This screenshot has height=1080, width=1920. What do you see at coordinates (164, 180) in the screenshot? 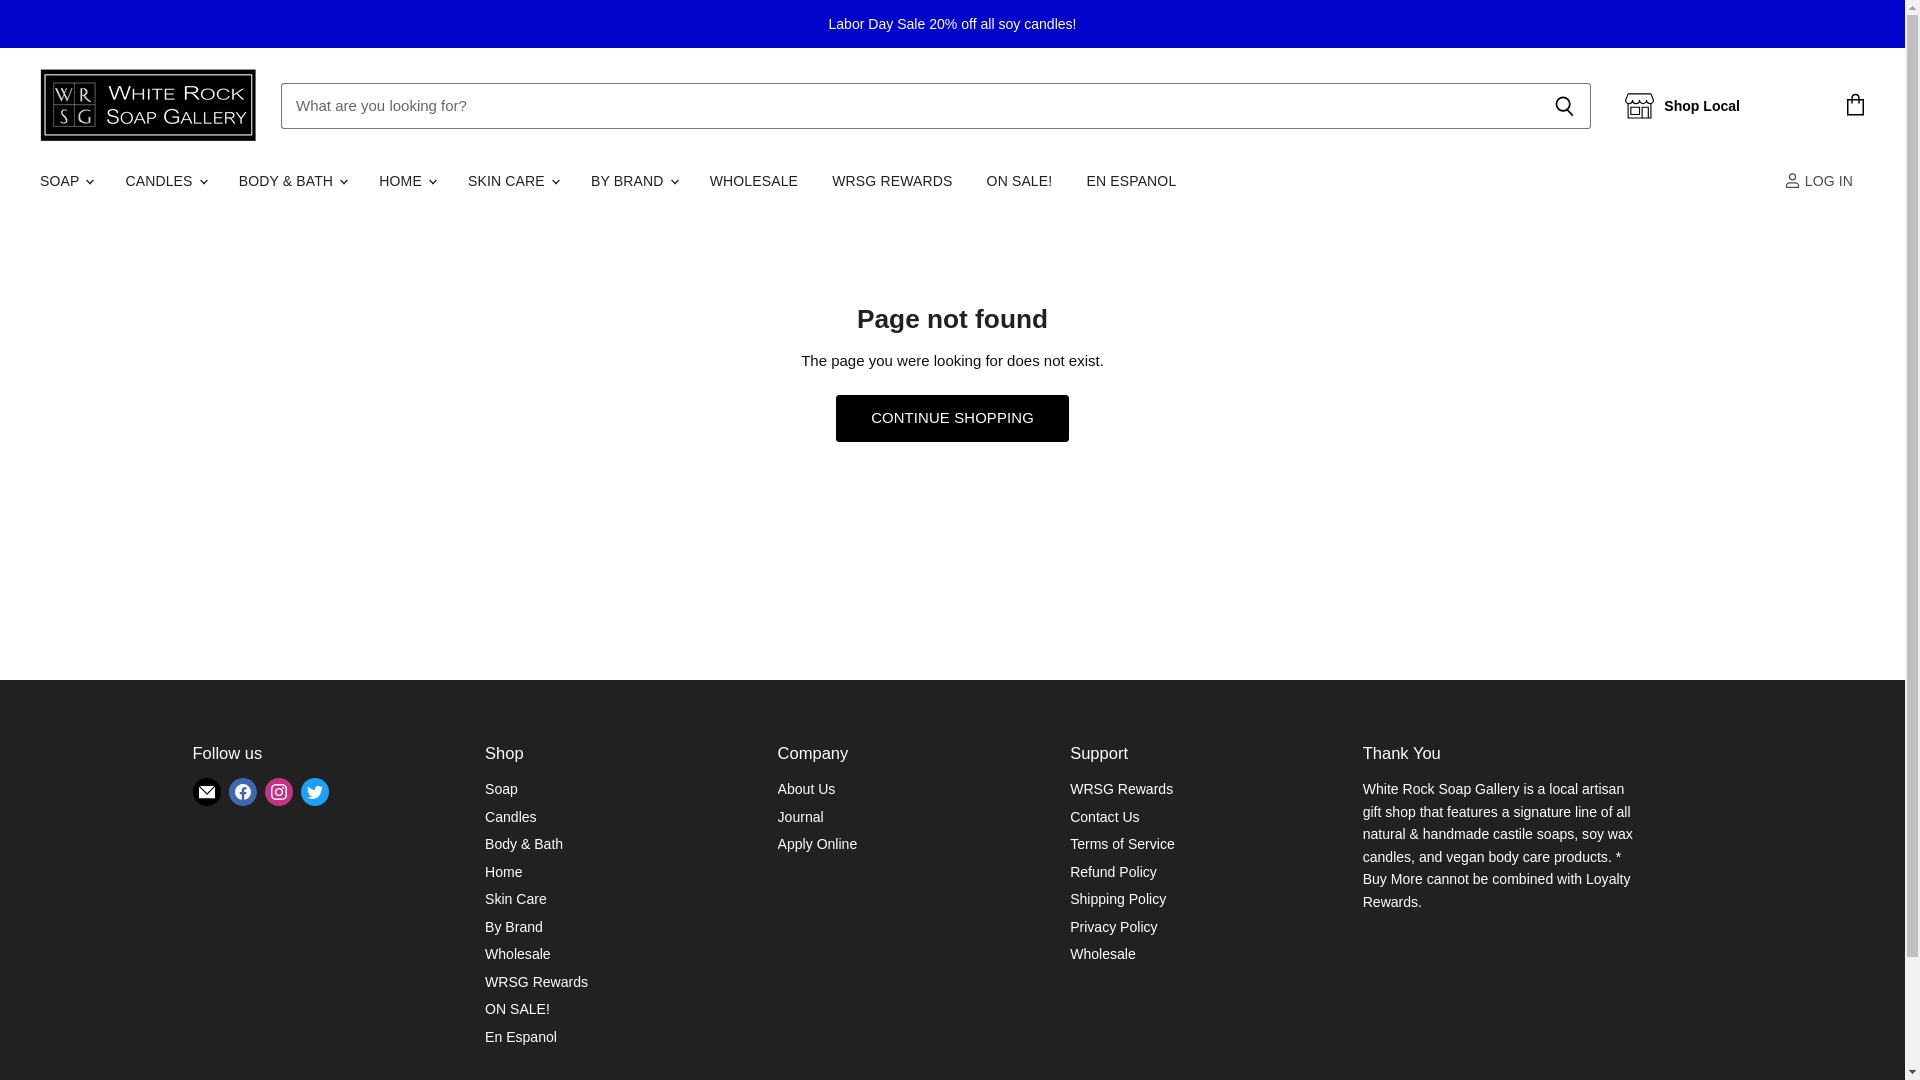
I see `CANDLES` at bounding box center [164, 180].